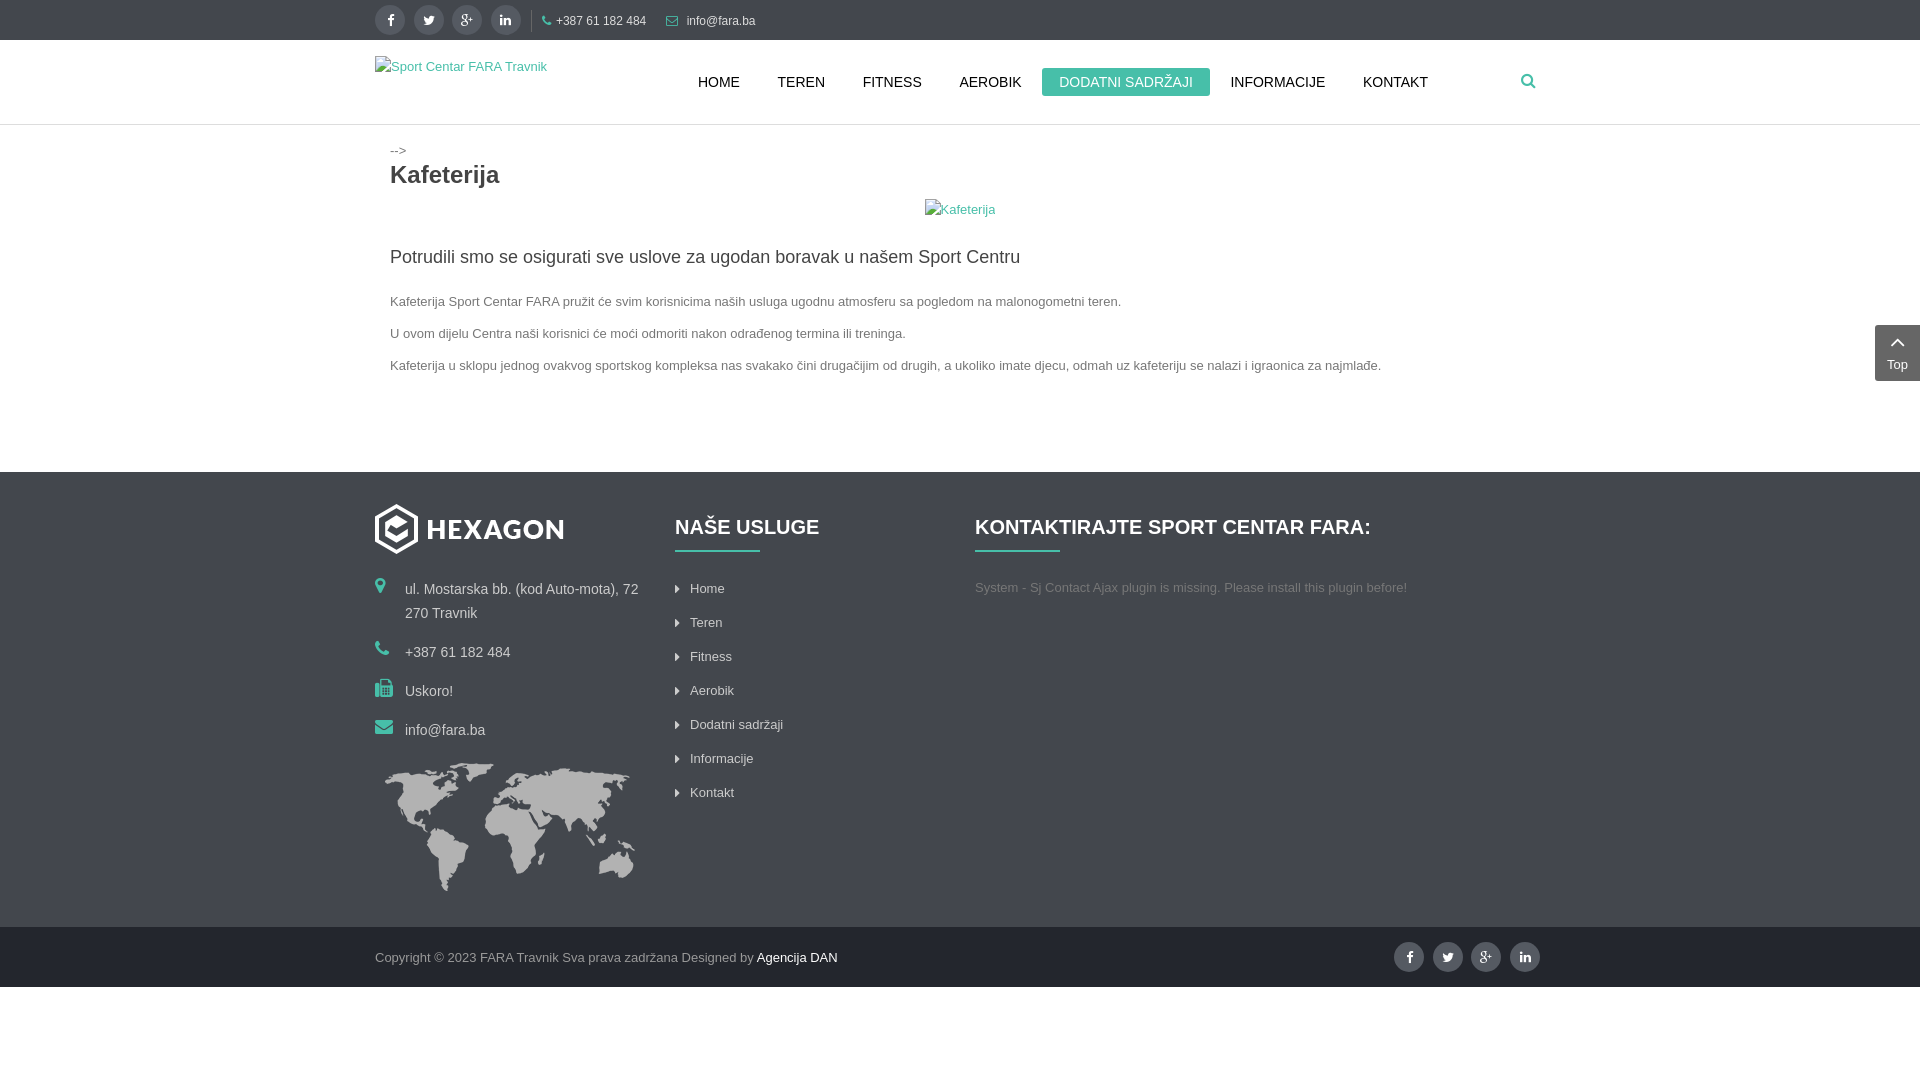 The image size is (1920, 1080). I want to click on Sport Centar FARA Travnik, so click(461, 66).